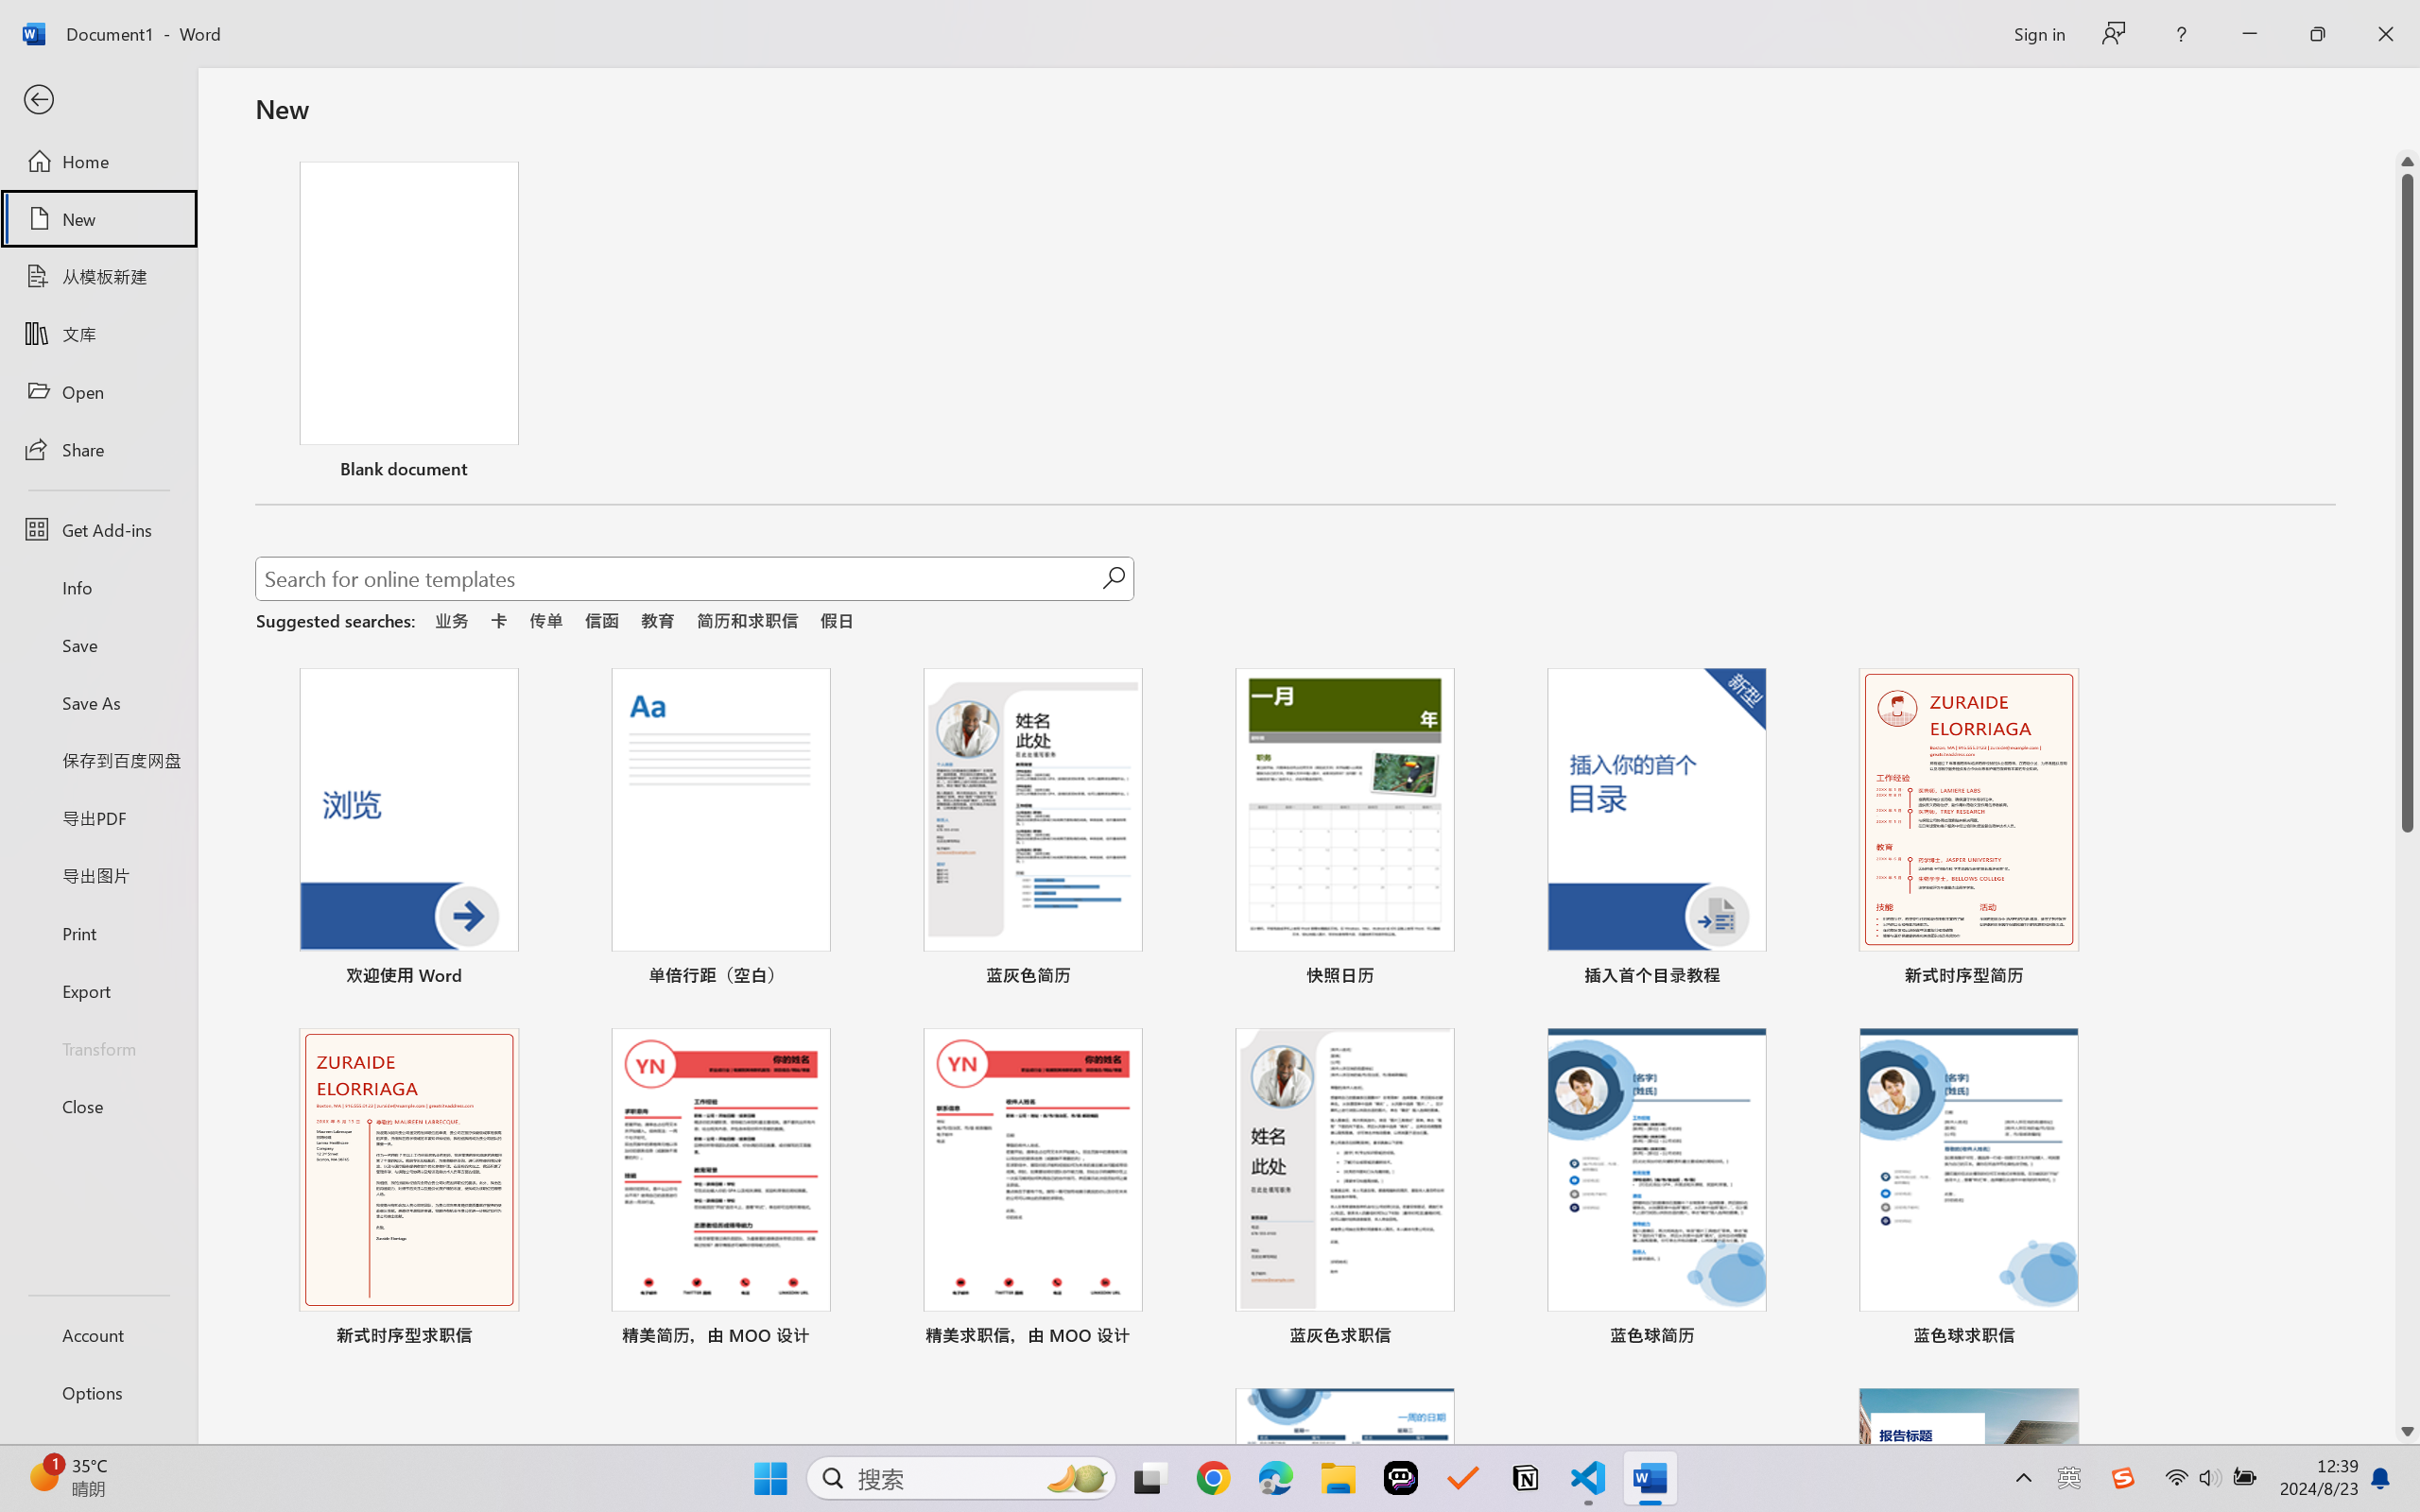  Describe the element at coordinates (2091, 1338) in the screenshot. I see `Pin to list` at that location.